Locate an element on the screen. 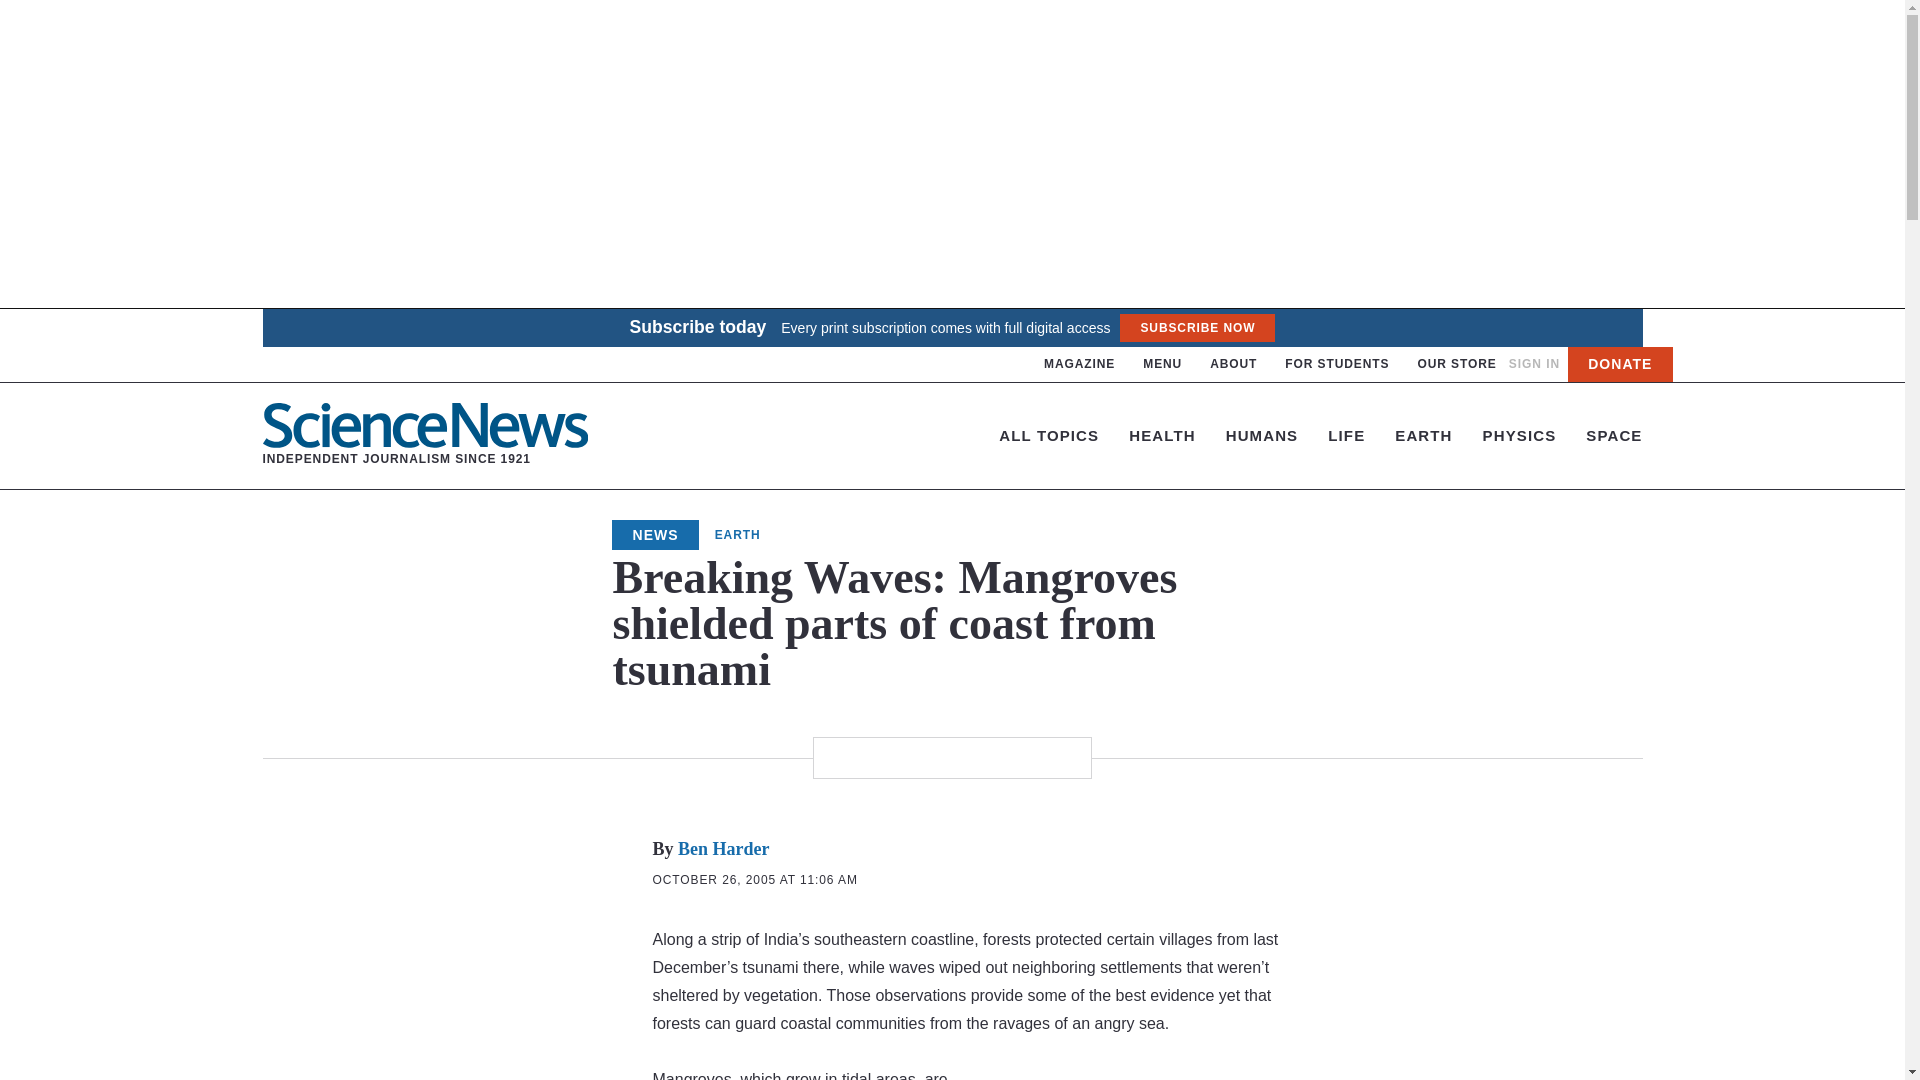 This screenshot has width=1920, height=1080. SIGN IN is located at coordinates (1196, 328).